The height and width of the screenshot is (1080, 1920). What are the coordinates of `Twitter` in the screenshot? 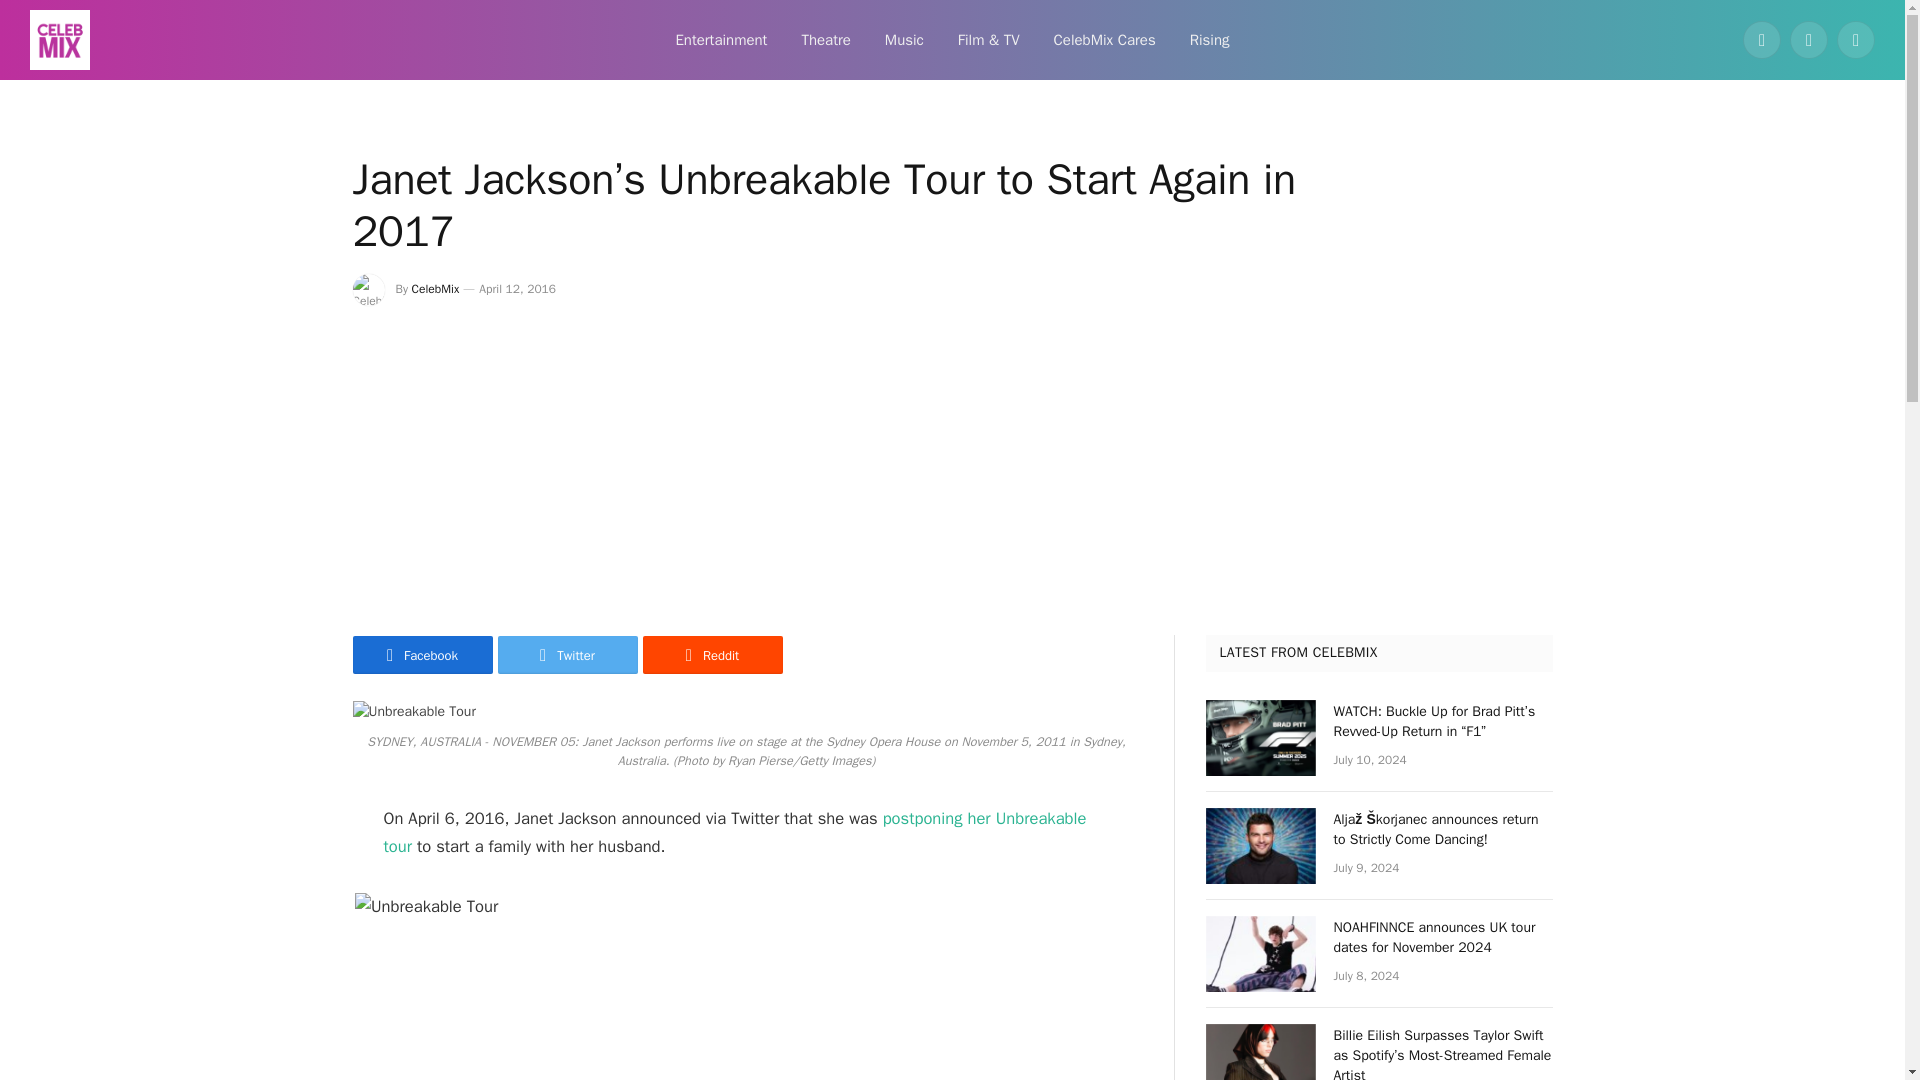 It's located at (567, 654).